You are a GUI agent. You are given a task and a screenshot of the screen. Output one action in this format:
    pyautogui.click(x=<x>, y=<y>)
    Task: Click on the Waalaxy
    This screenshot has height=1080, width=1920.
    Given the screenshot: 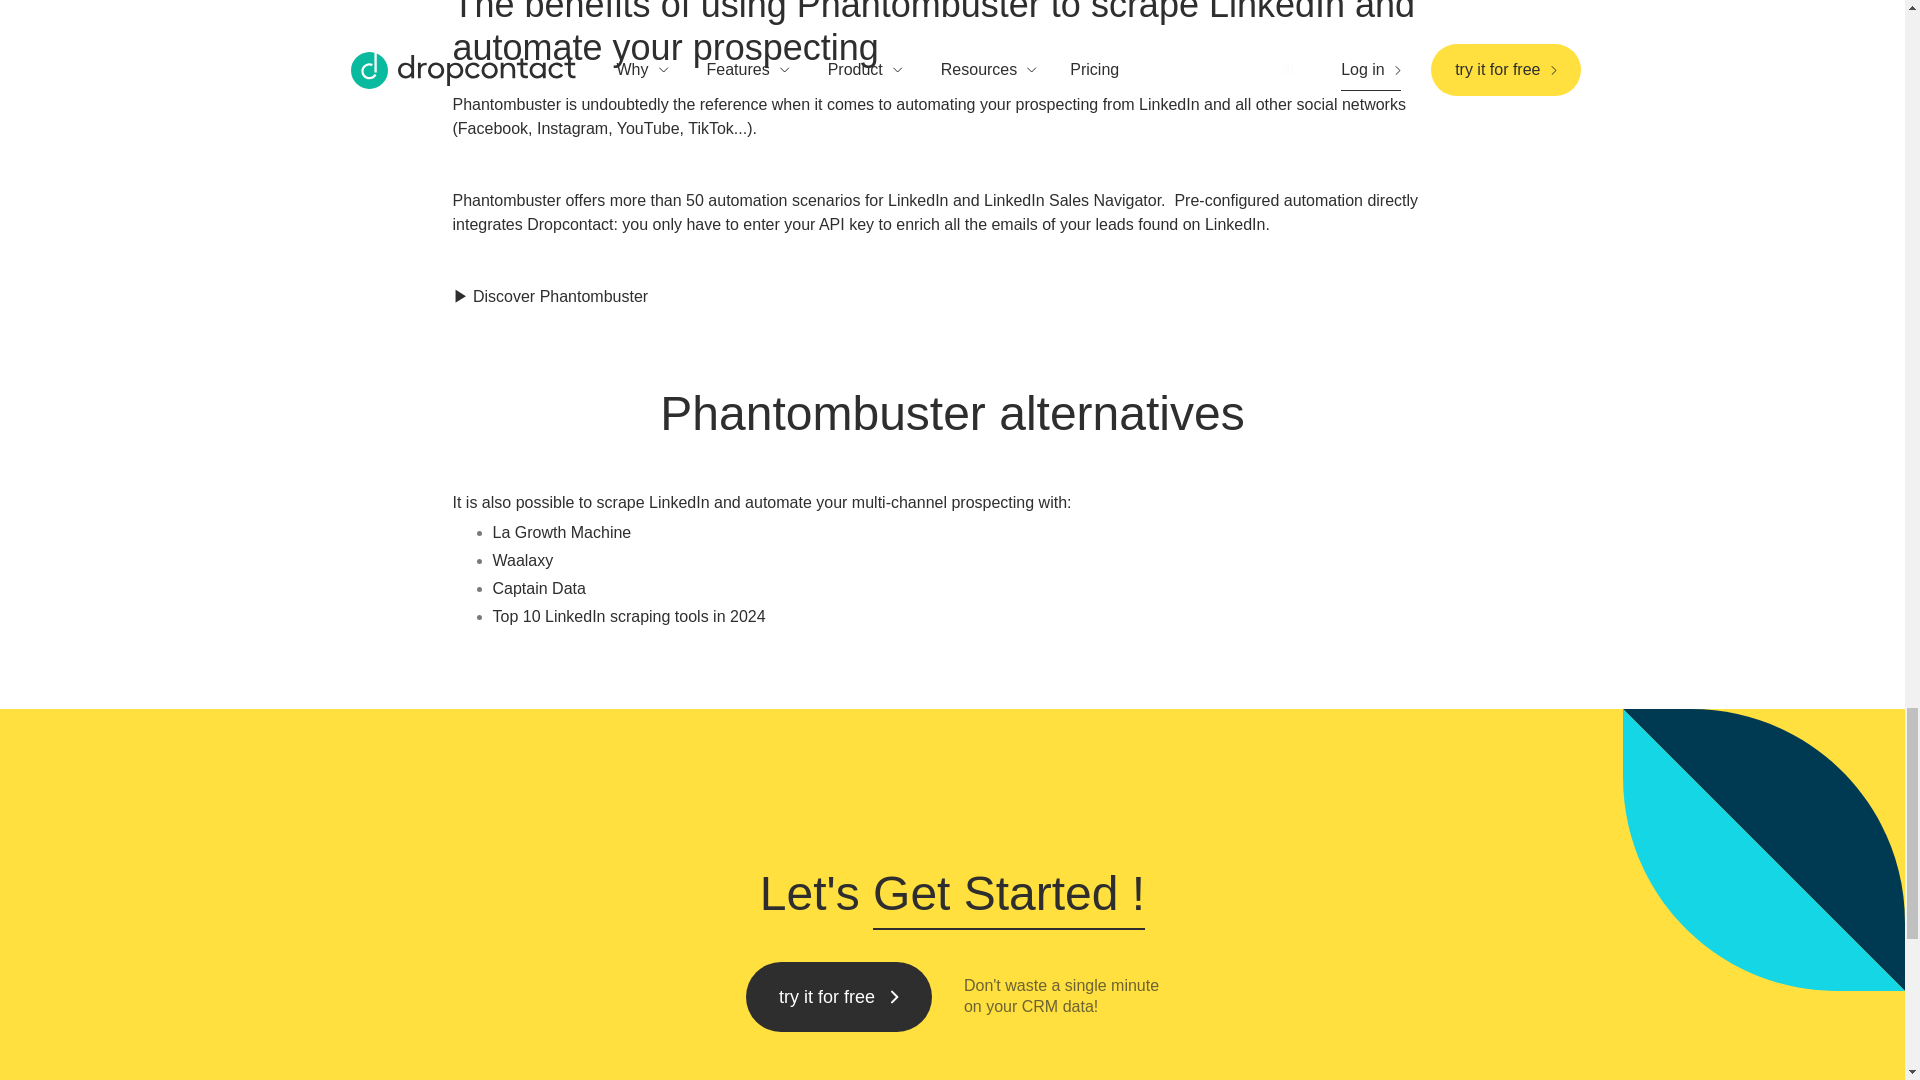 What is the action you would take?
    pyautogui.click(x=522, y=560)
    